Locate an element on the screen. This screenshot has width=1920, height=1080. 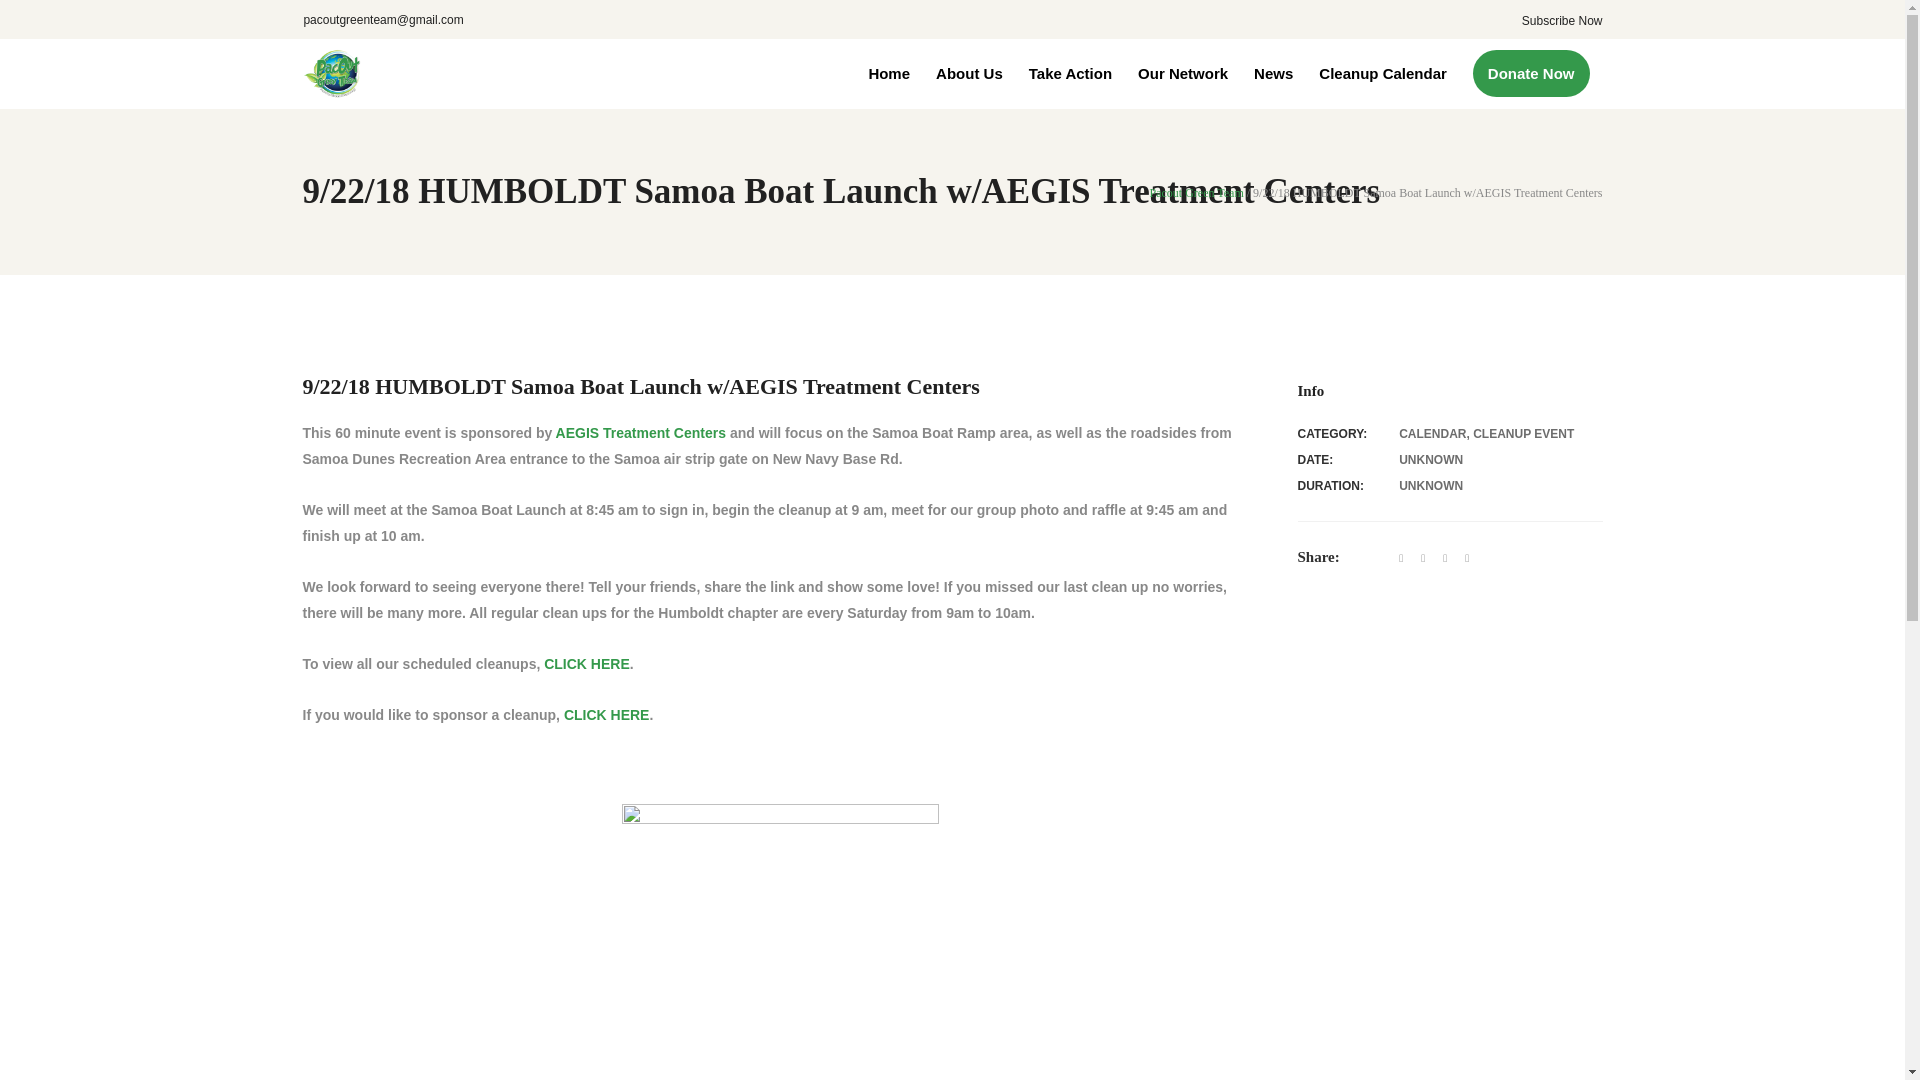
About Us is located at coordinates (969, 73).